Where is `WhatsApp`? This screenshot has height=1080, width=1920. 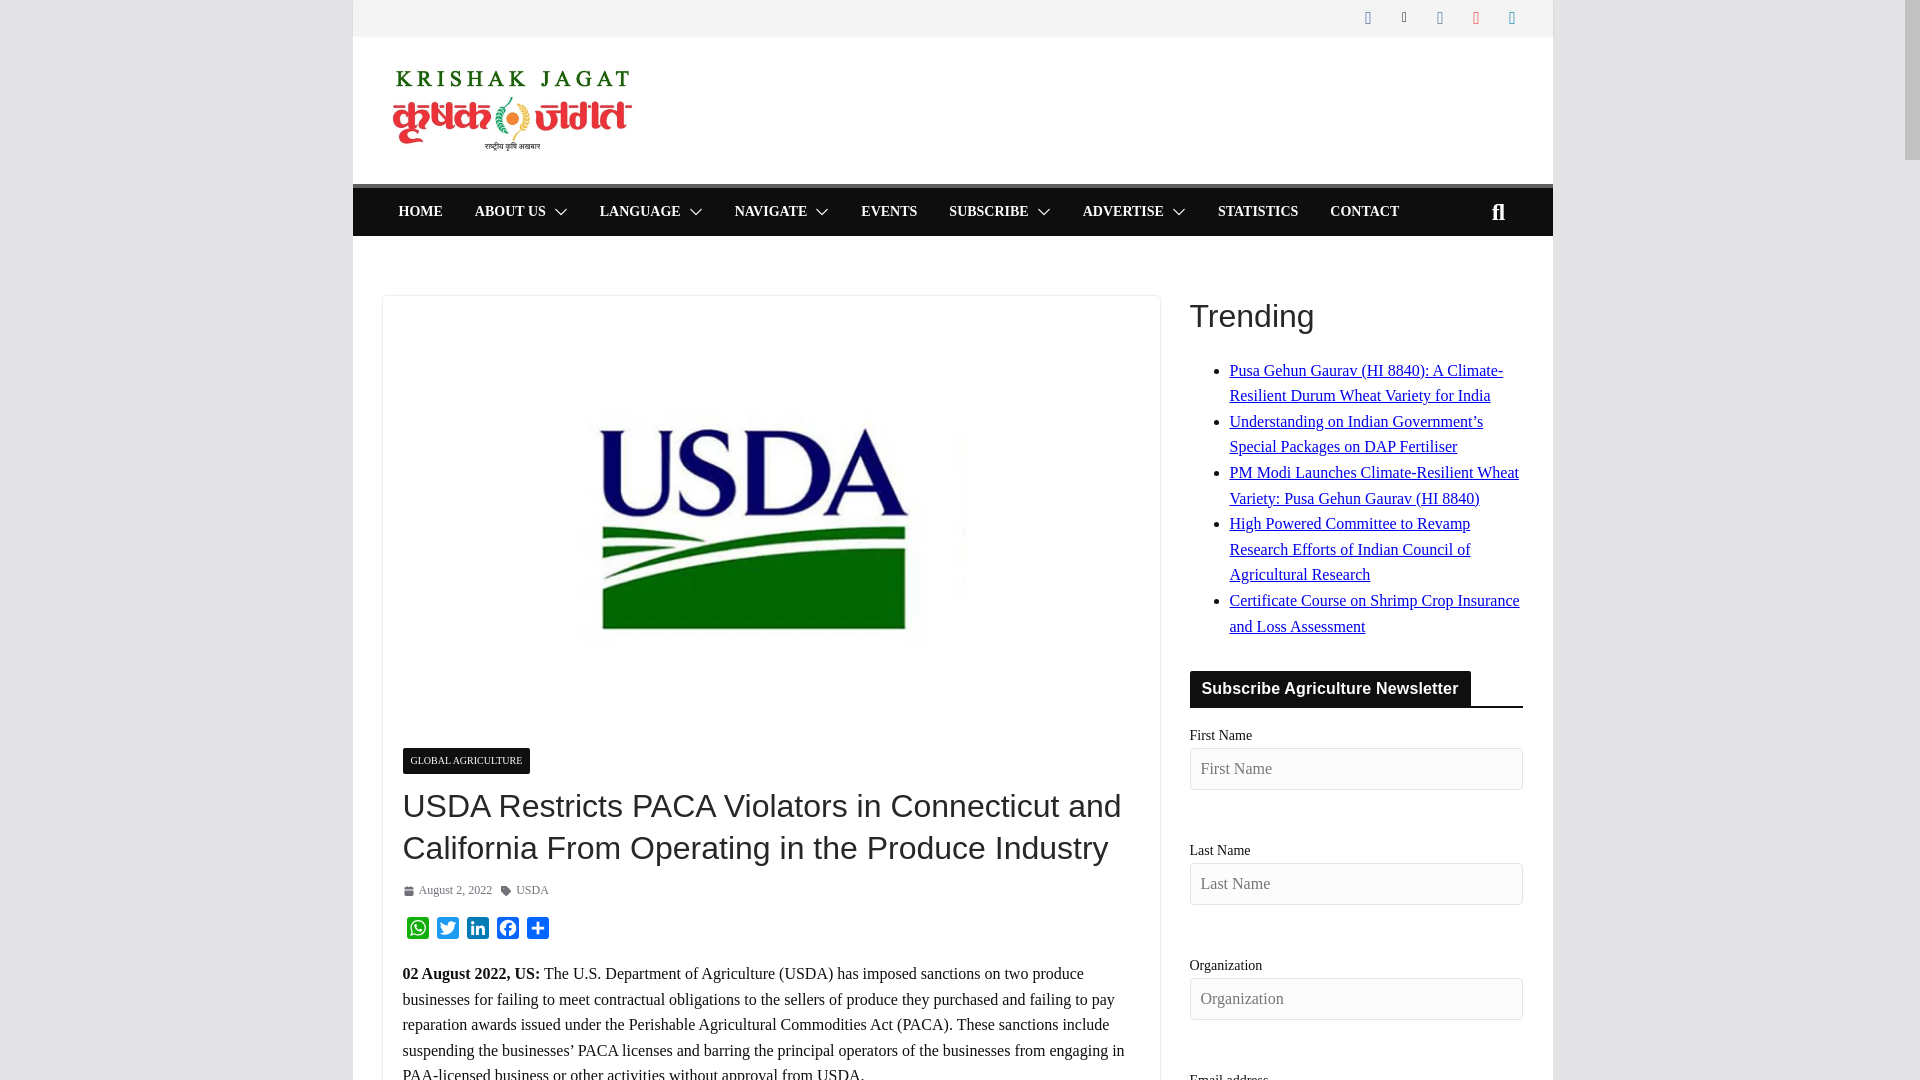 WhatsApp is located at coordinates (416, 930).